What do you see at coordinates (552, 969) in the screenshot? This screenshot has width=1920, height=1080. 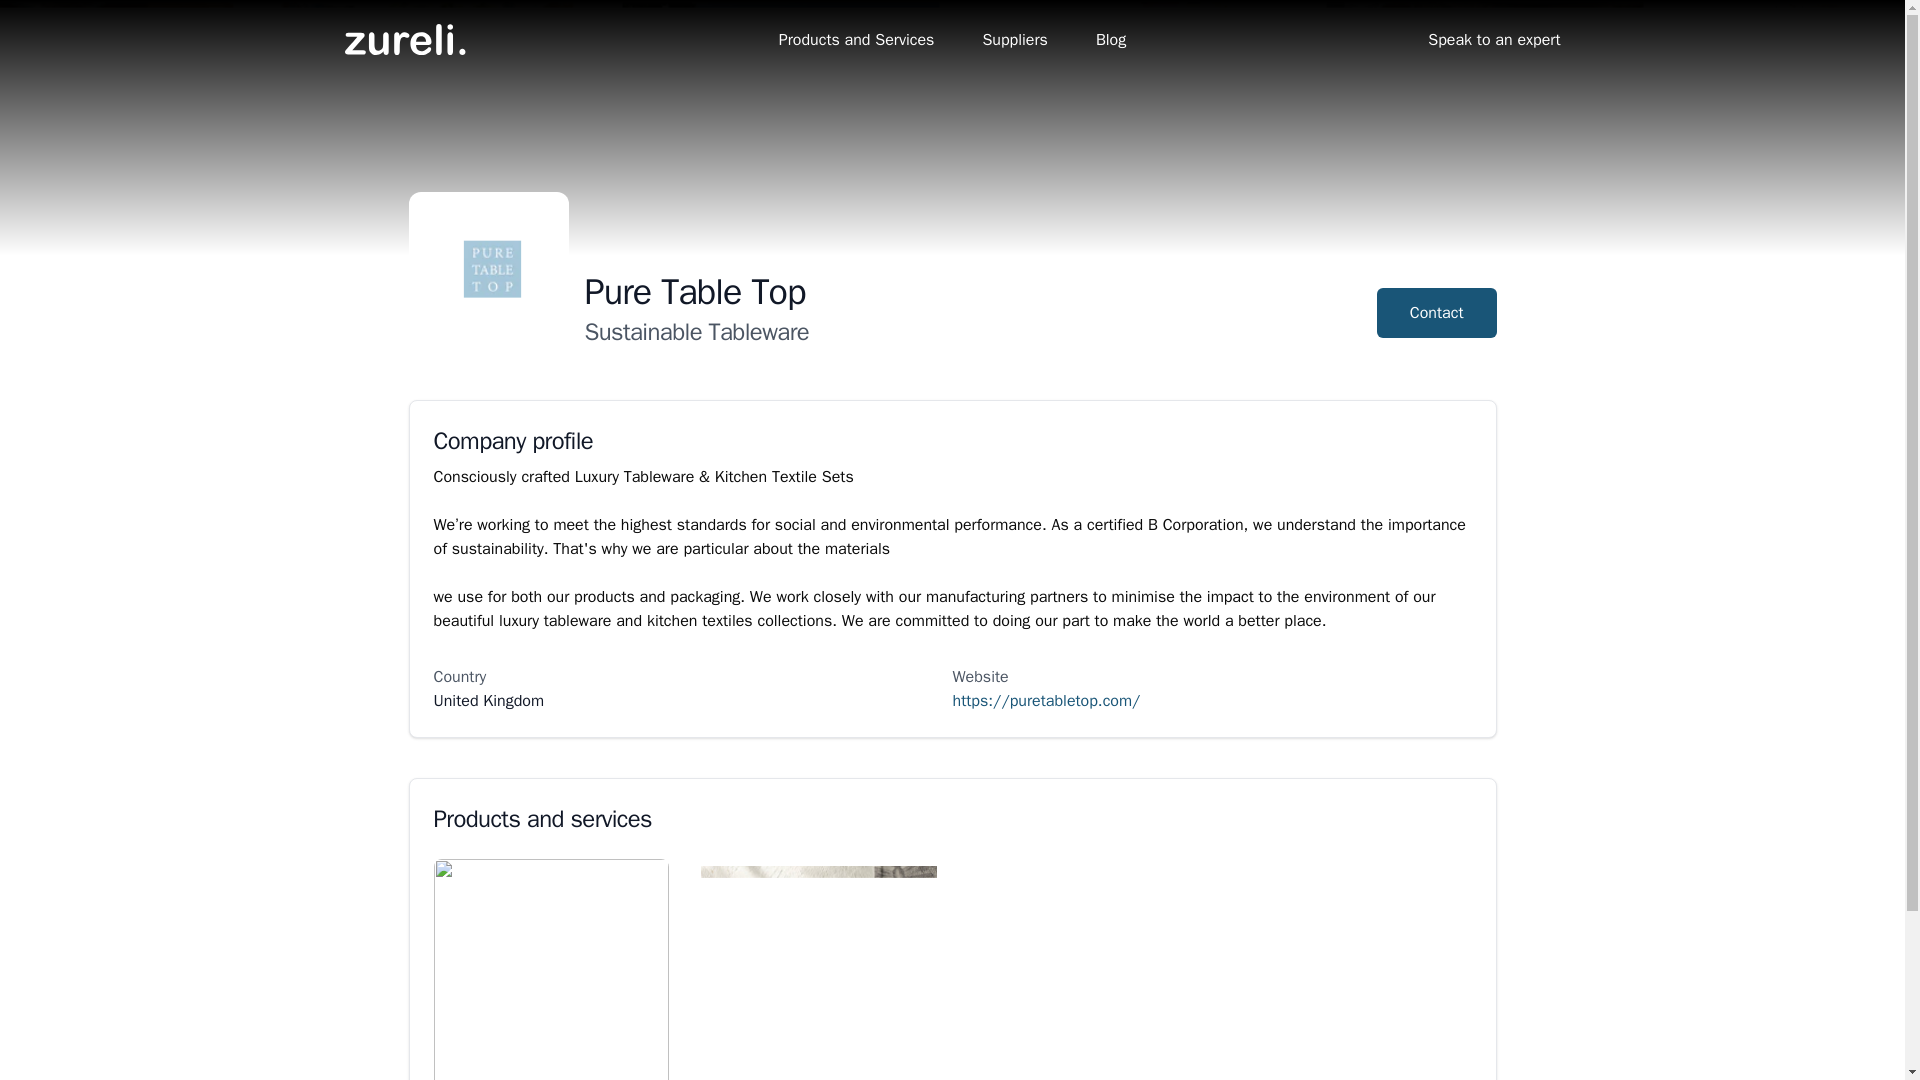 I see `Dinnerware` at bounding box center [552, 969].